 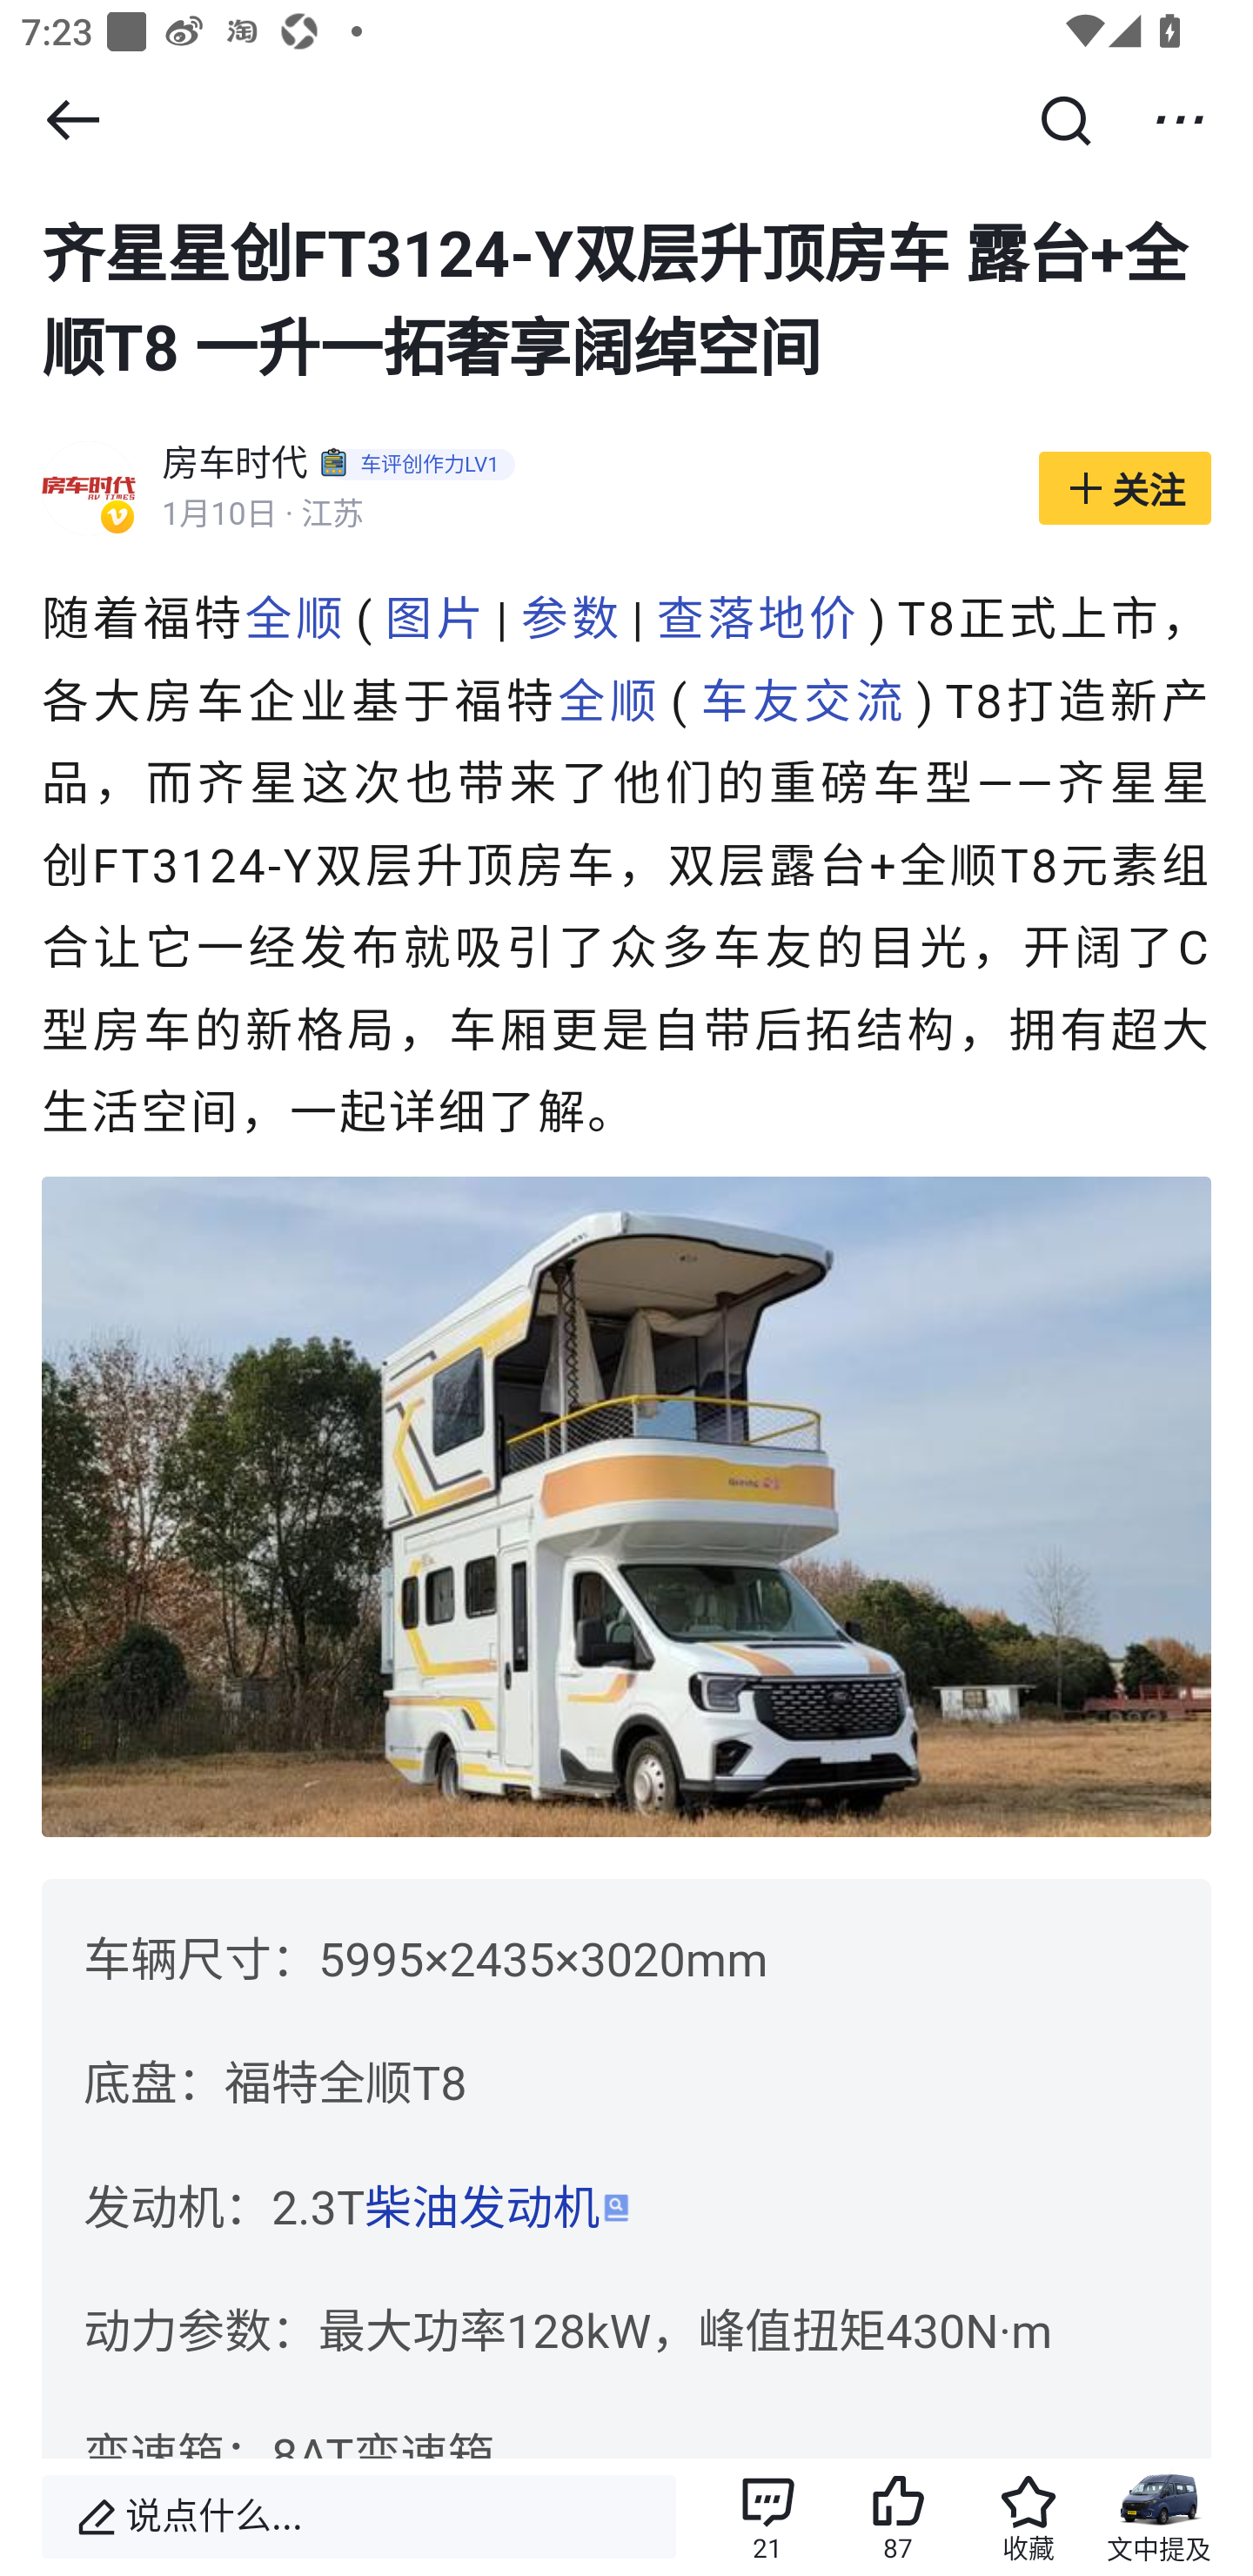 I want to click on 参数, so click(x=572, y=620).